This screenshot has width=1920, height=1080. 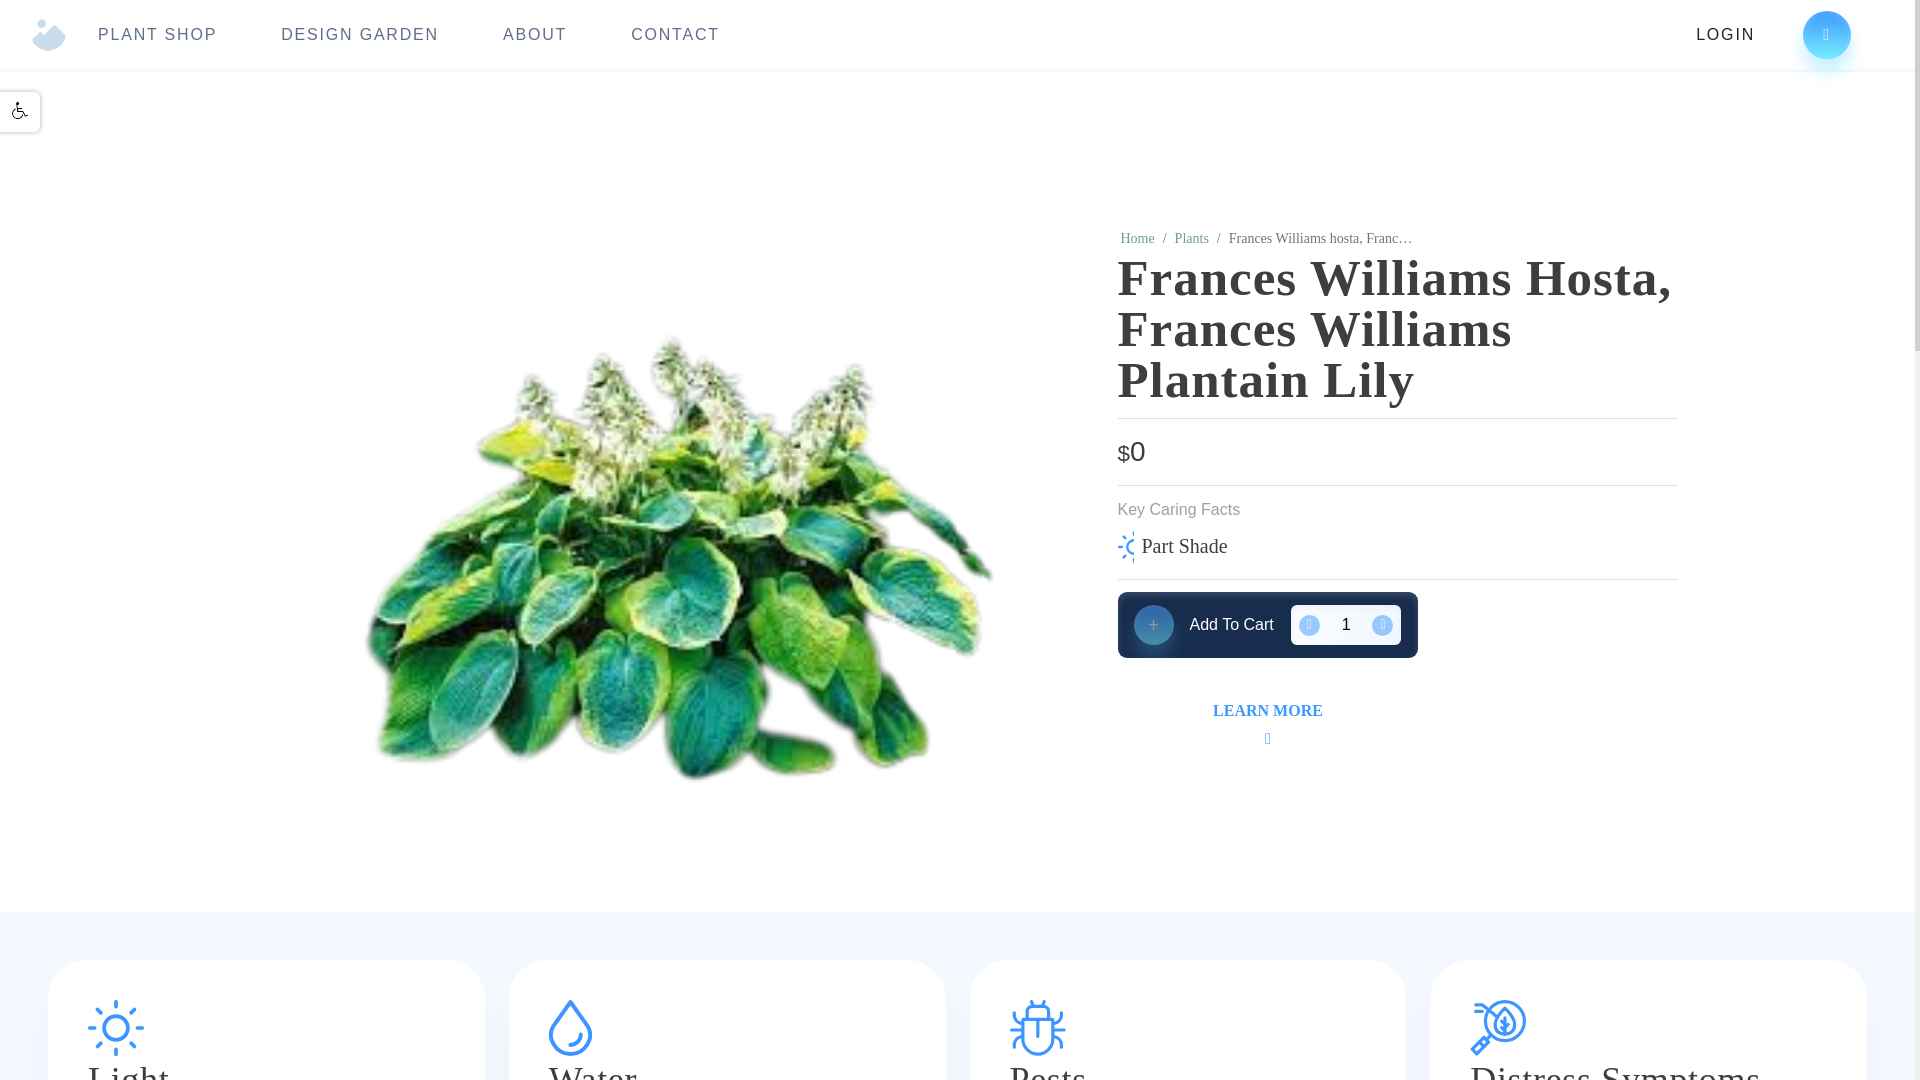 I want to click on CONTACT, so click(x=676, y=34).